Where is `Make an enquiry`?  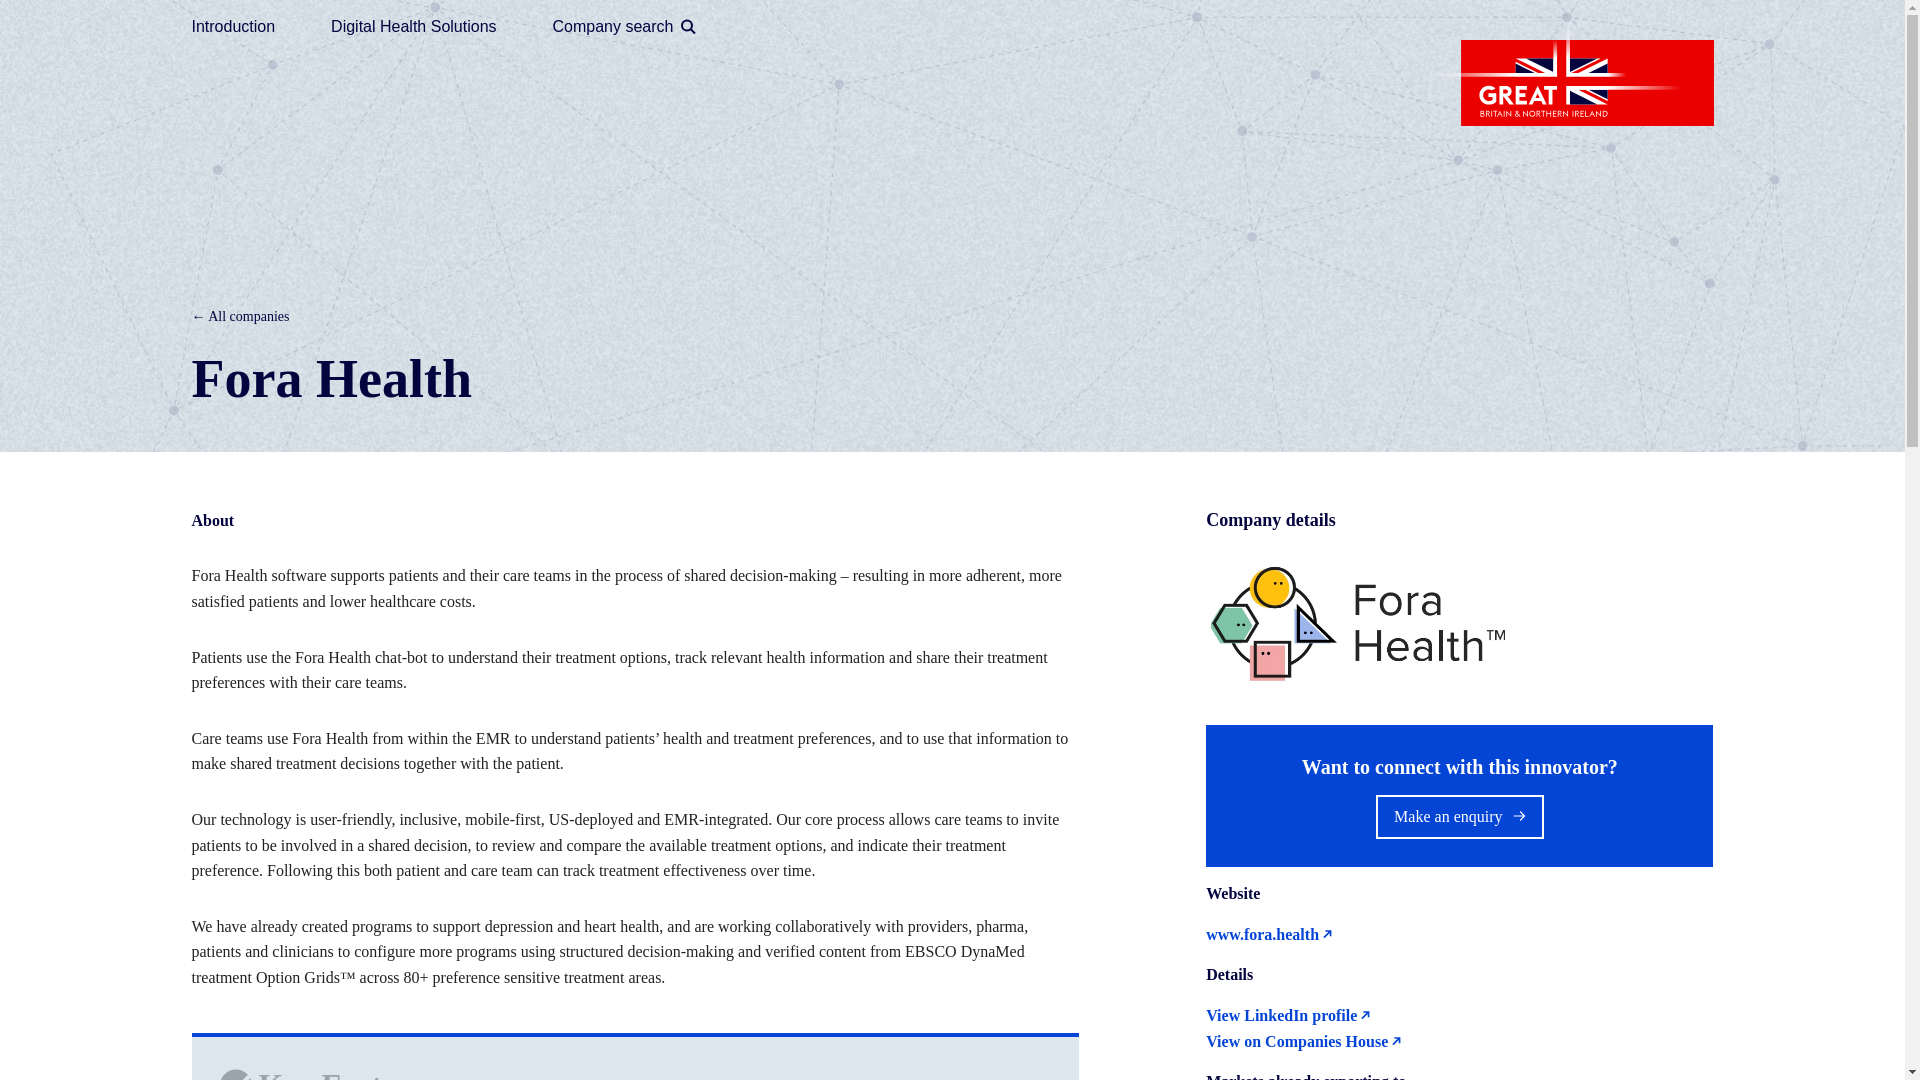 Make an enquiry is located at coordinates (1460, 816).